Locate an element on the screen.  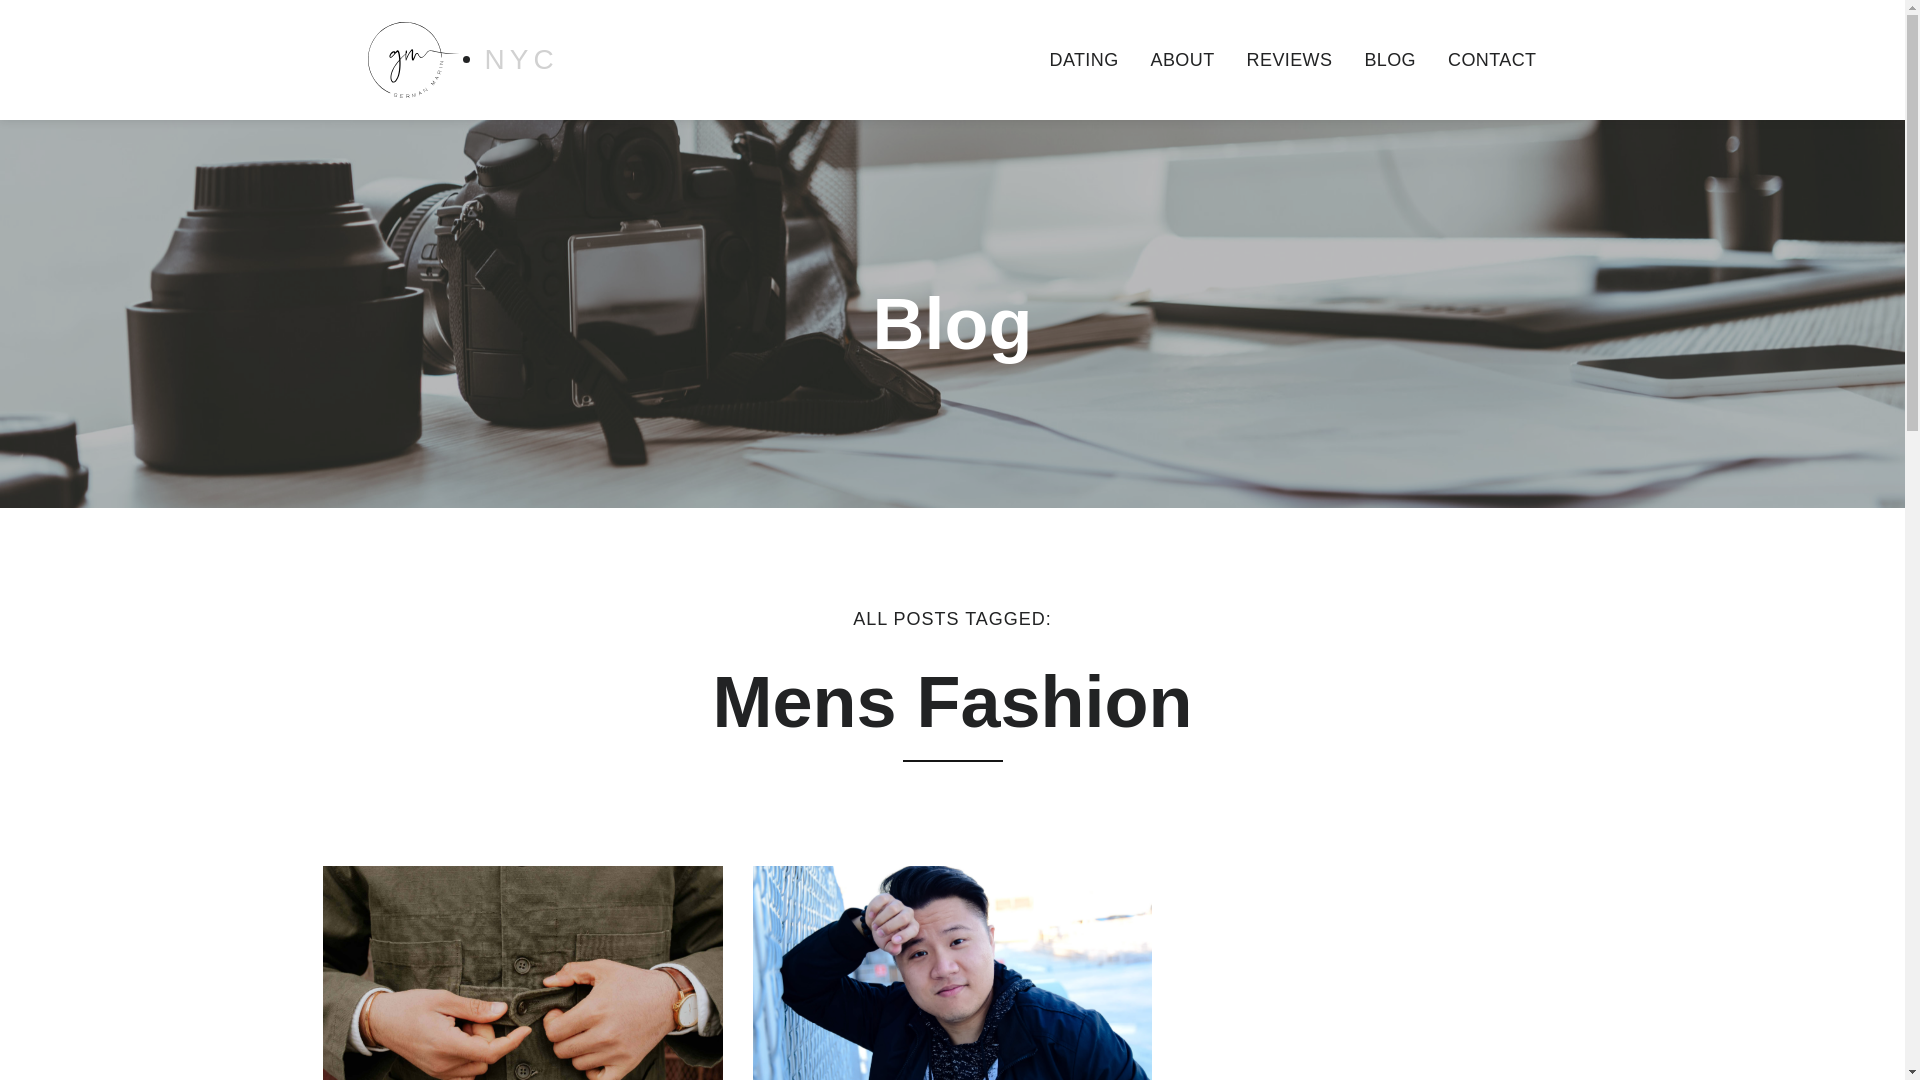
NYC is located at coordinates (462, 59).